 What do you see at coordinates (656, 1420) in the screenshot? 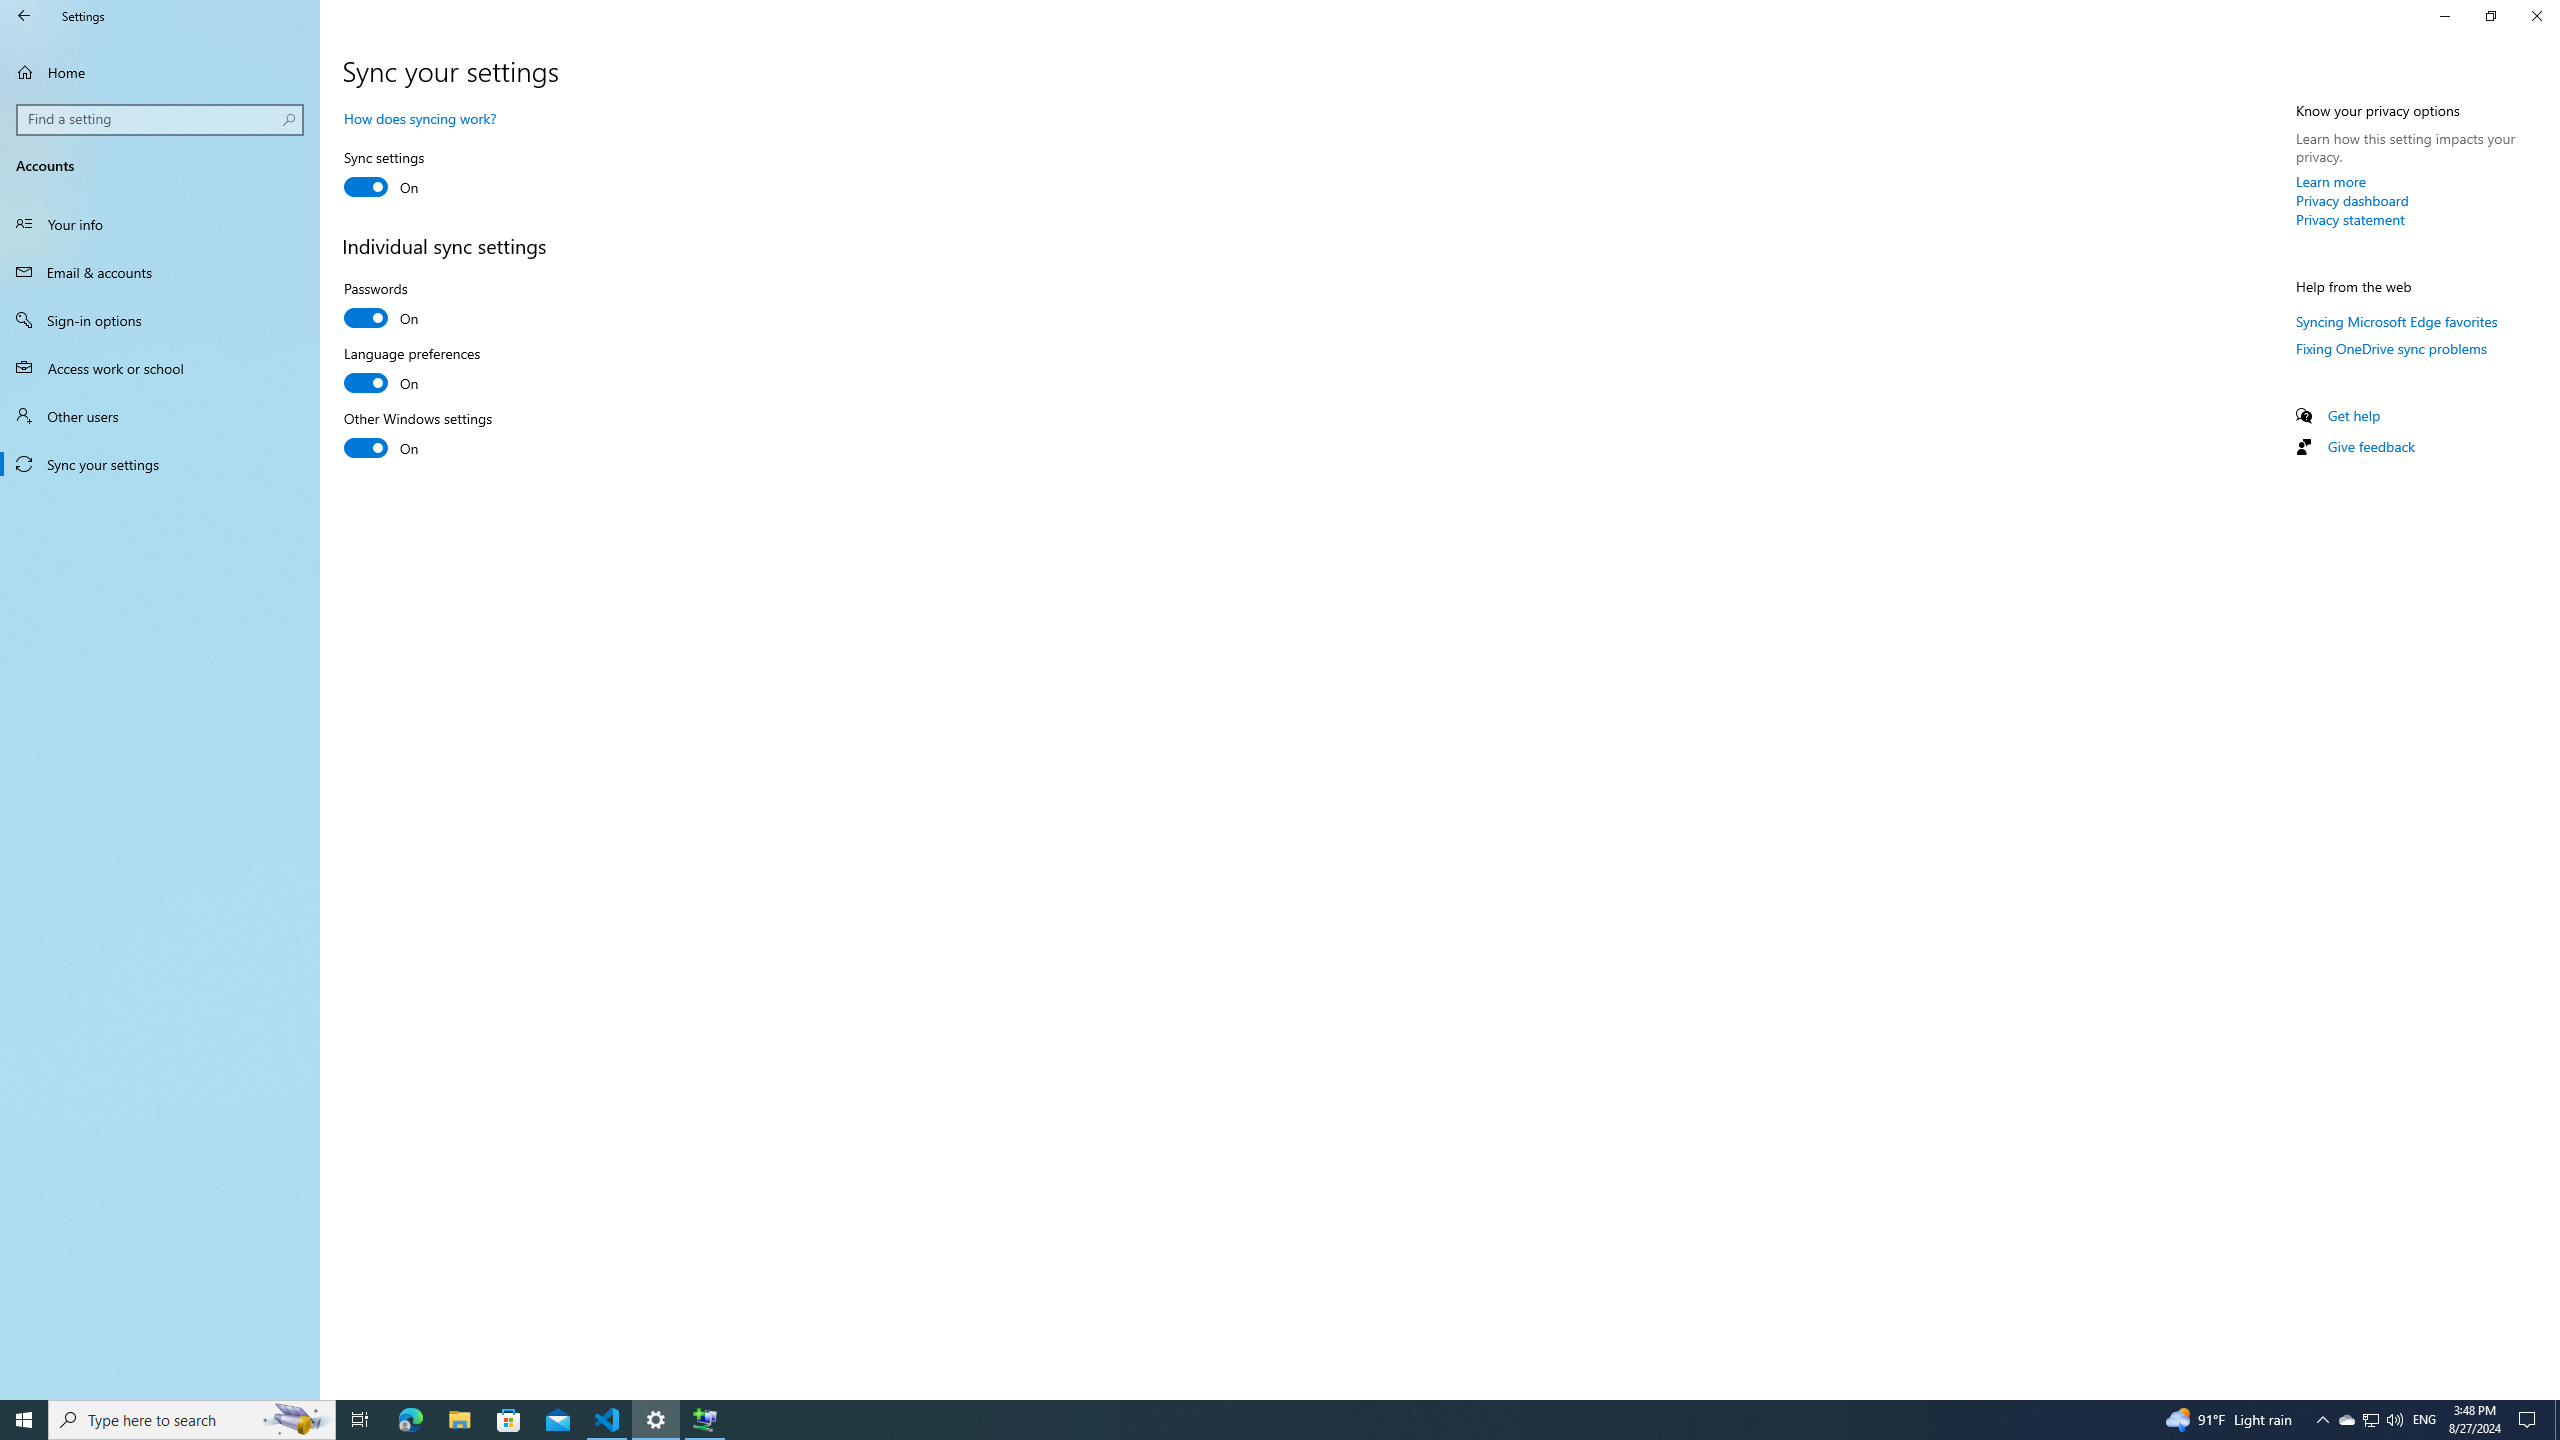
I see `Settings - 1 running window` at bounding box center [656, 1420].